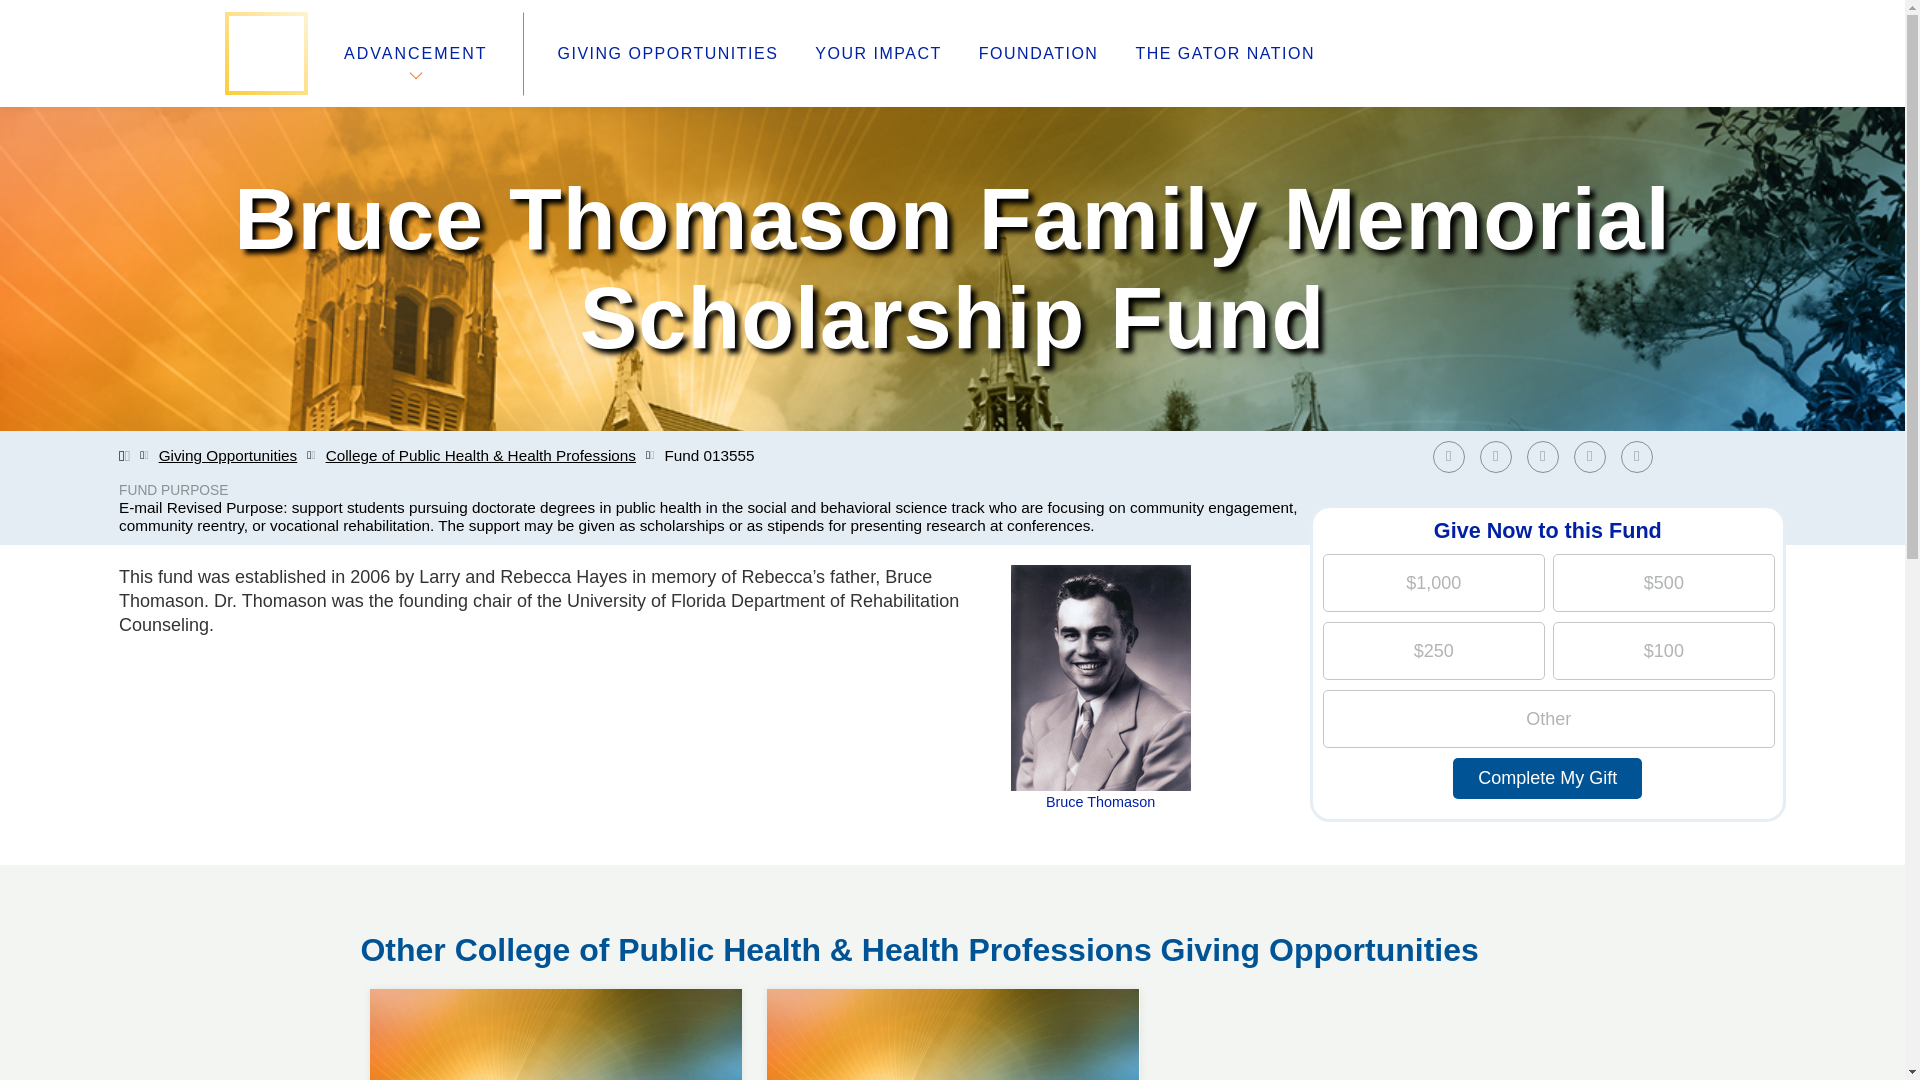  What do you see at coordinates (1547, 778) in the screenshot?
I see `Complete My Gift` at bounding box center [1547, 778].